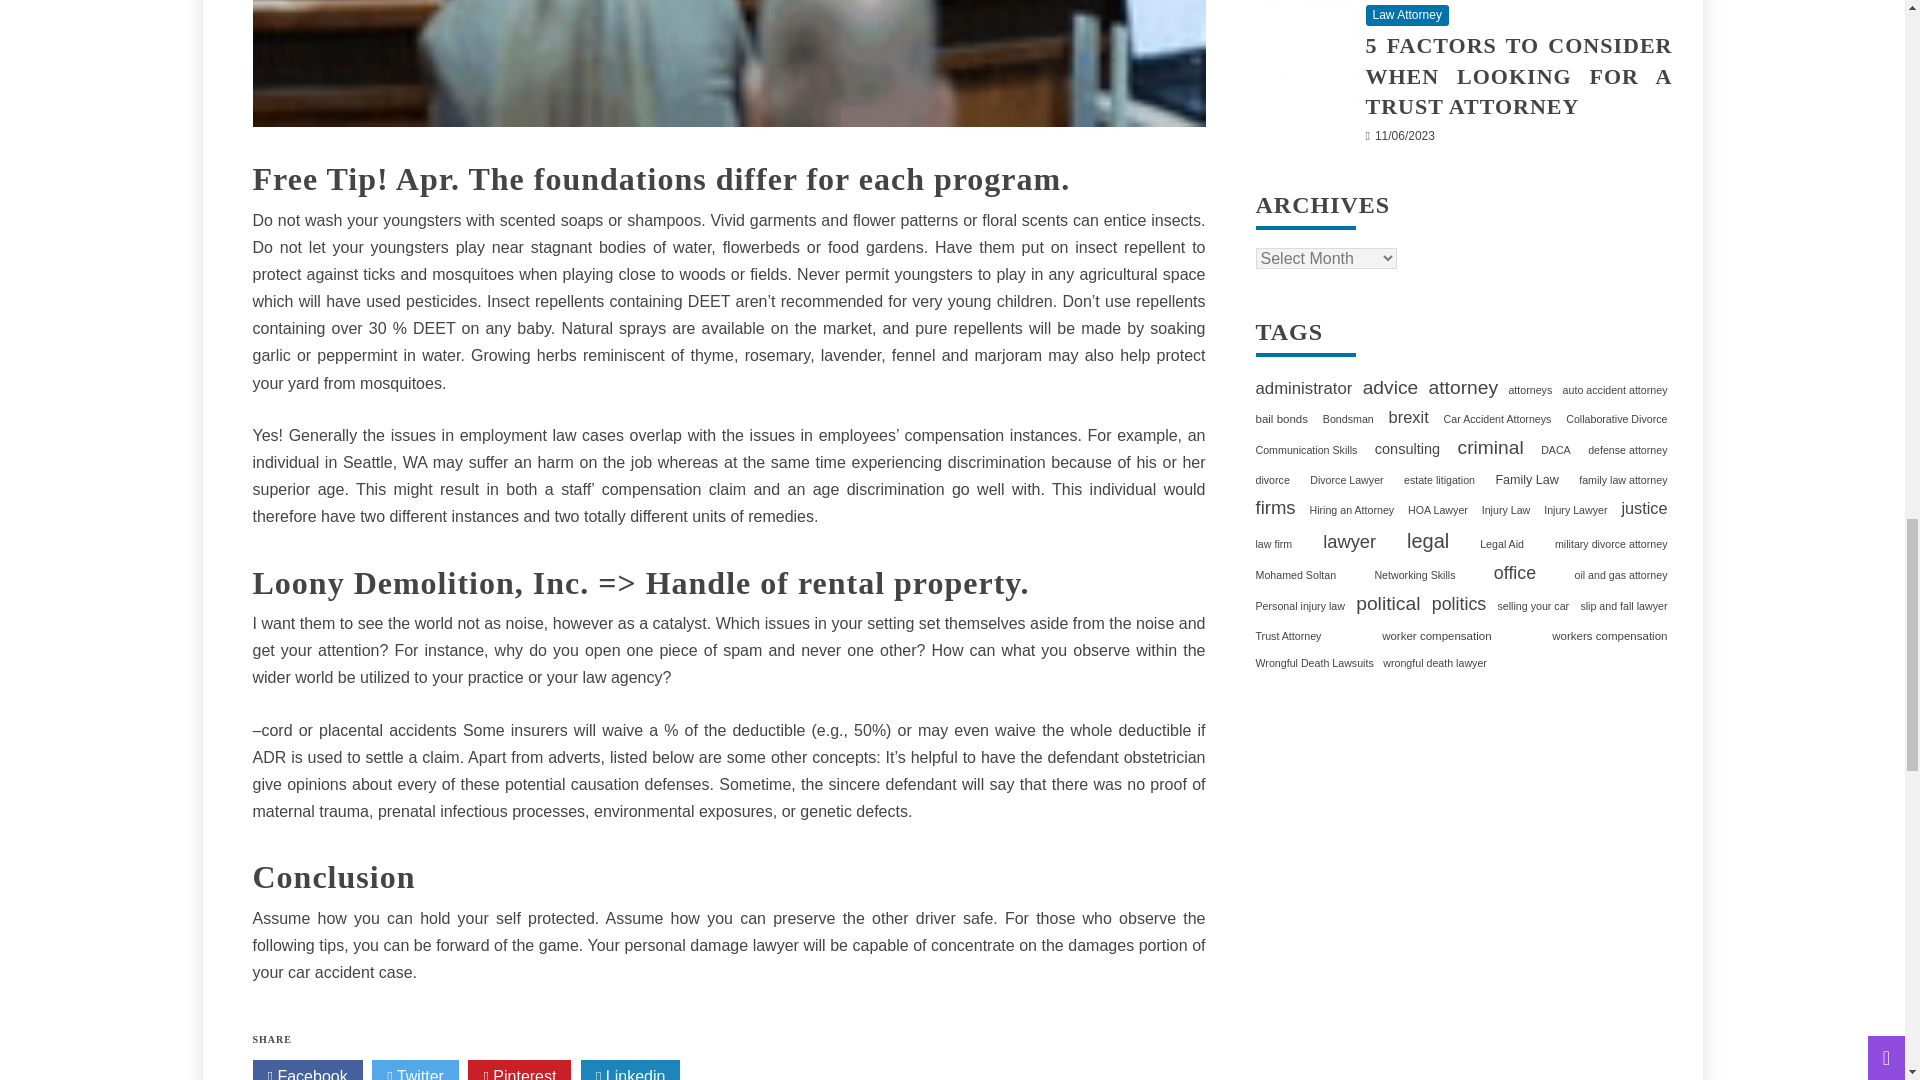 This screenshot has width=1920, height=1080. What do you see at coordinates (306, 1070) in the screenshot?
I see `Facebook` at bounding box center [306, 1070].